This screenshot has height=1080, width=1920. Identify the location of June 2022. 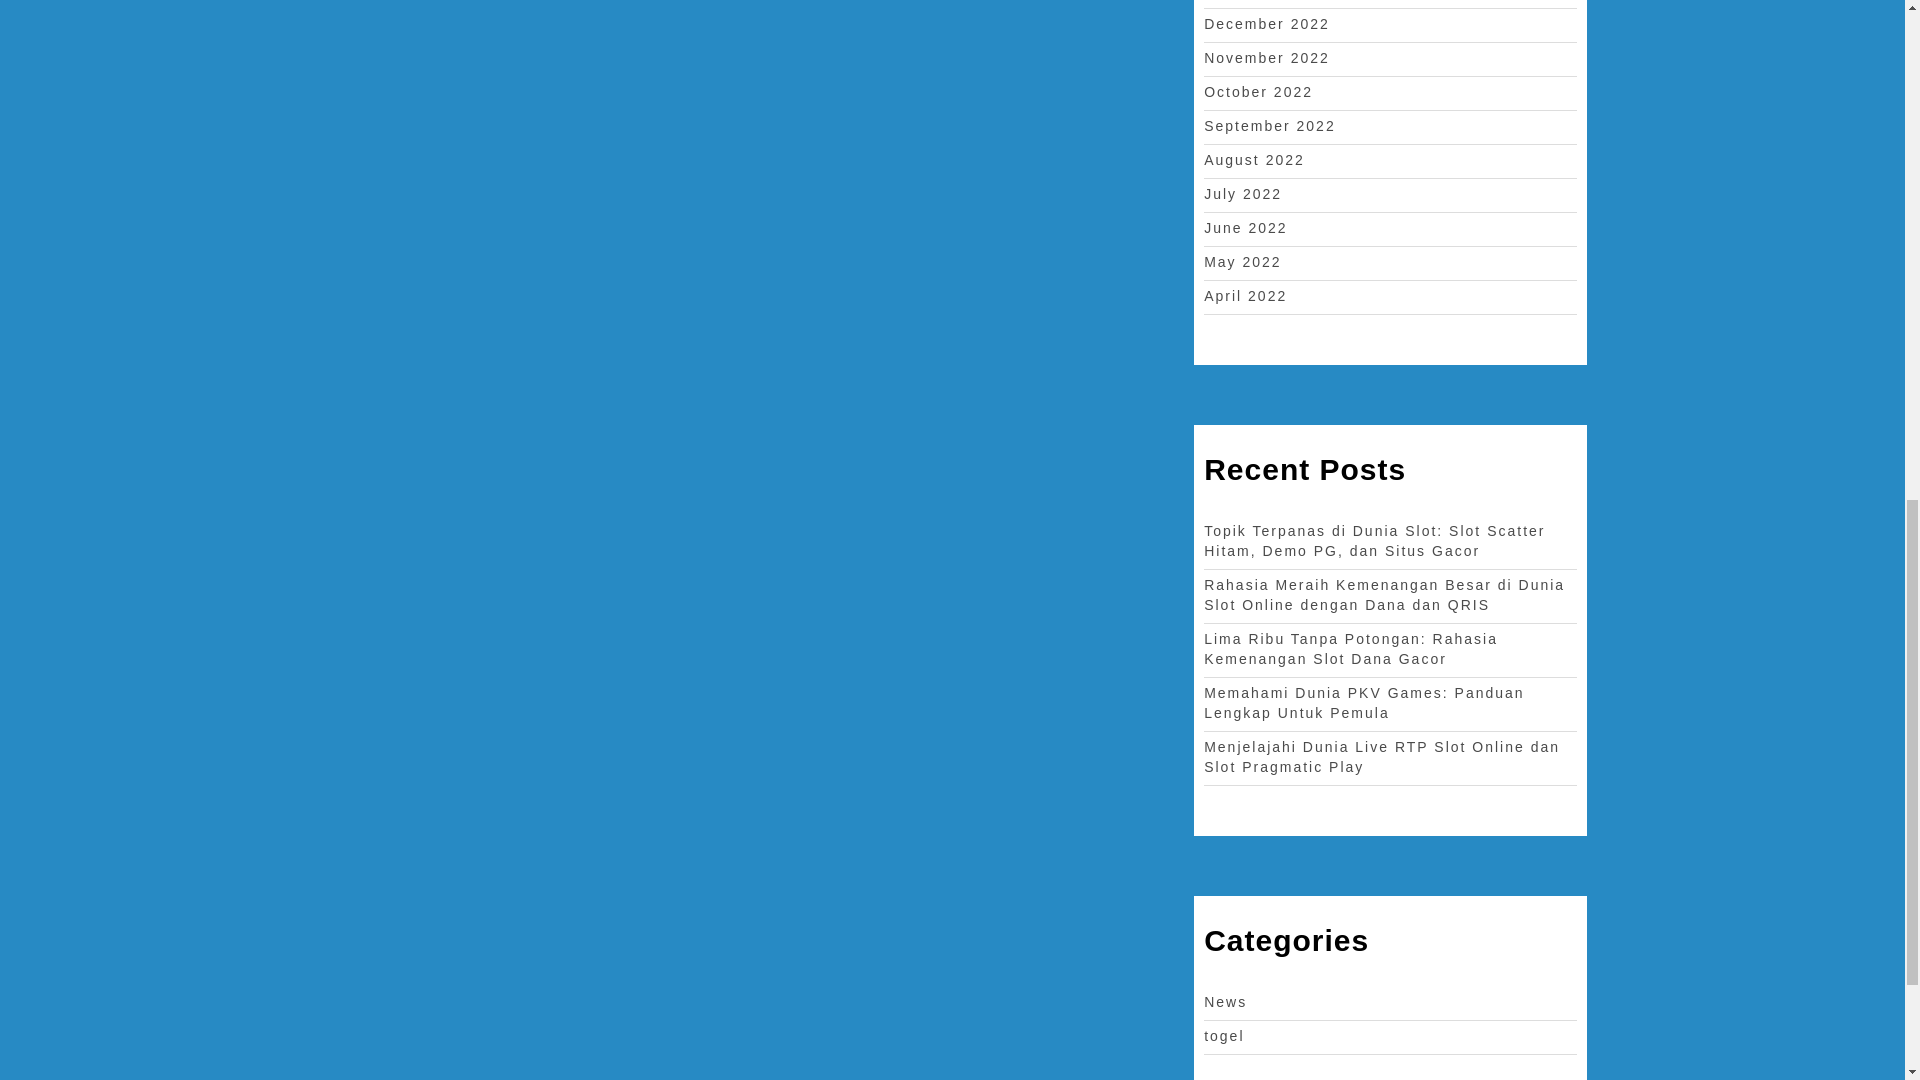
(1244, 228).